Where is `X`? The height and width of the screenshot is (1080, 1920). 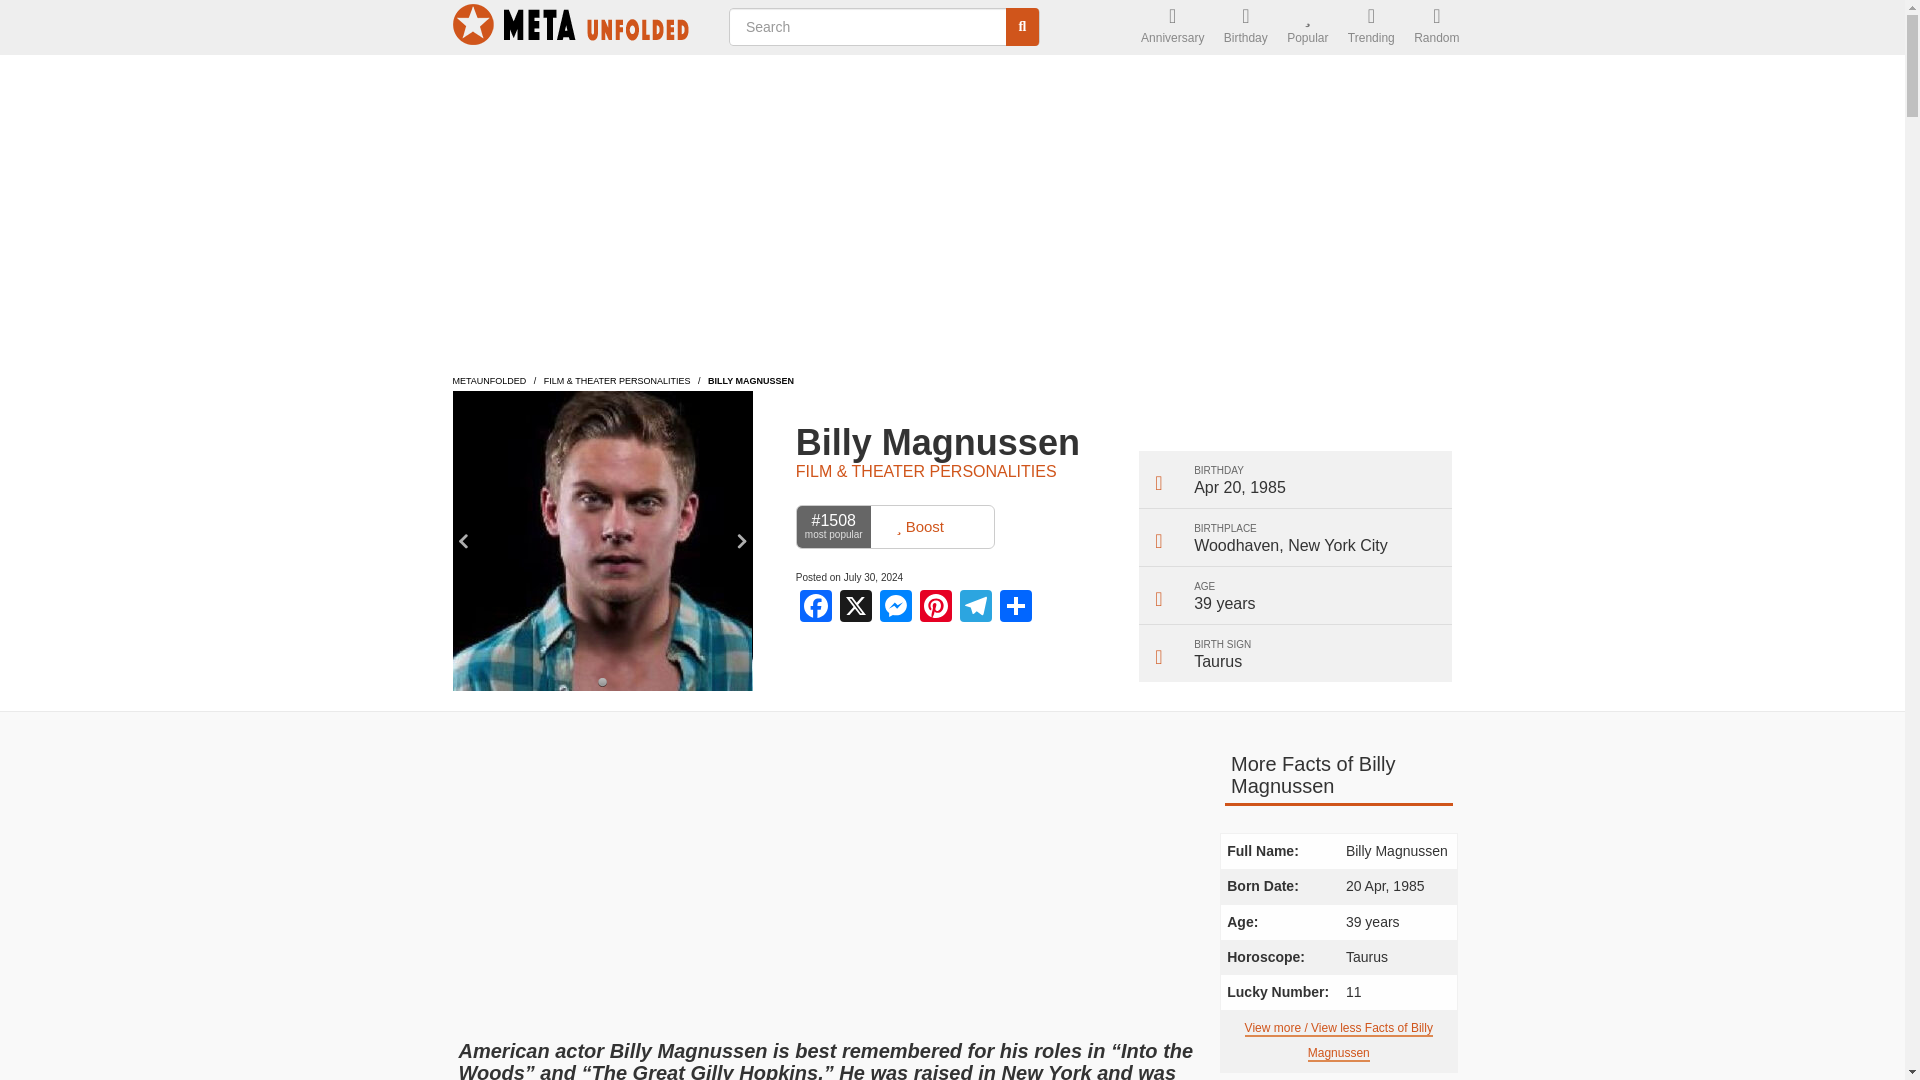
X is located at coordinates (855, 608).